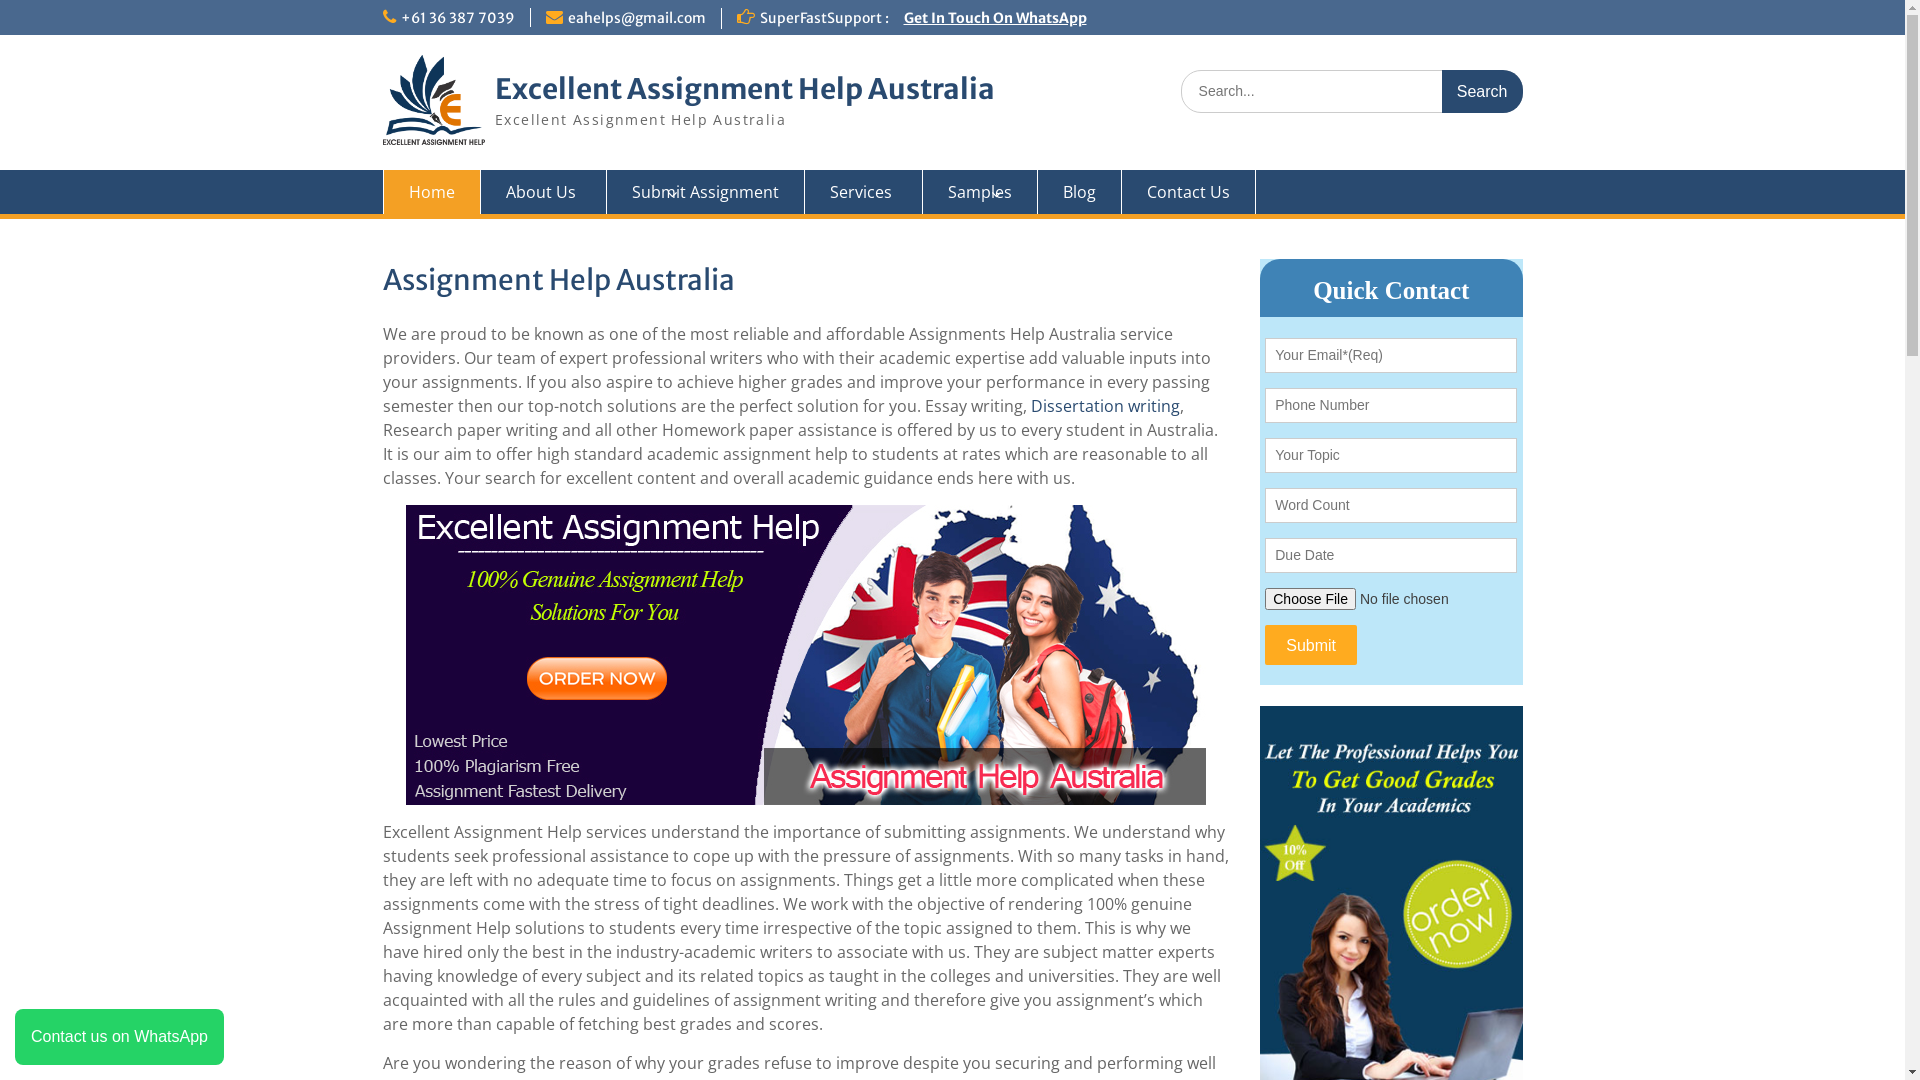  What do you see at coordinates (744, 89) in the screenshot?
I see `Excellent Assignment Help Australia` at bounding box center [744, 89].